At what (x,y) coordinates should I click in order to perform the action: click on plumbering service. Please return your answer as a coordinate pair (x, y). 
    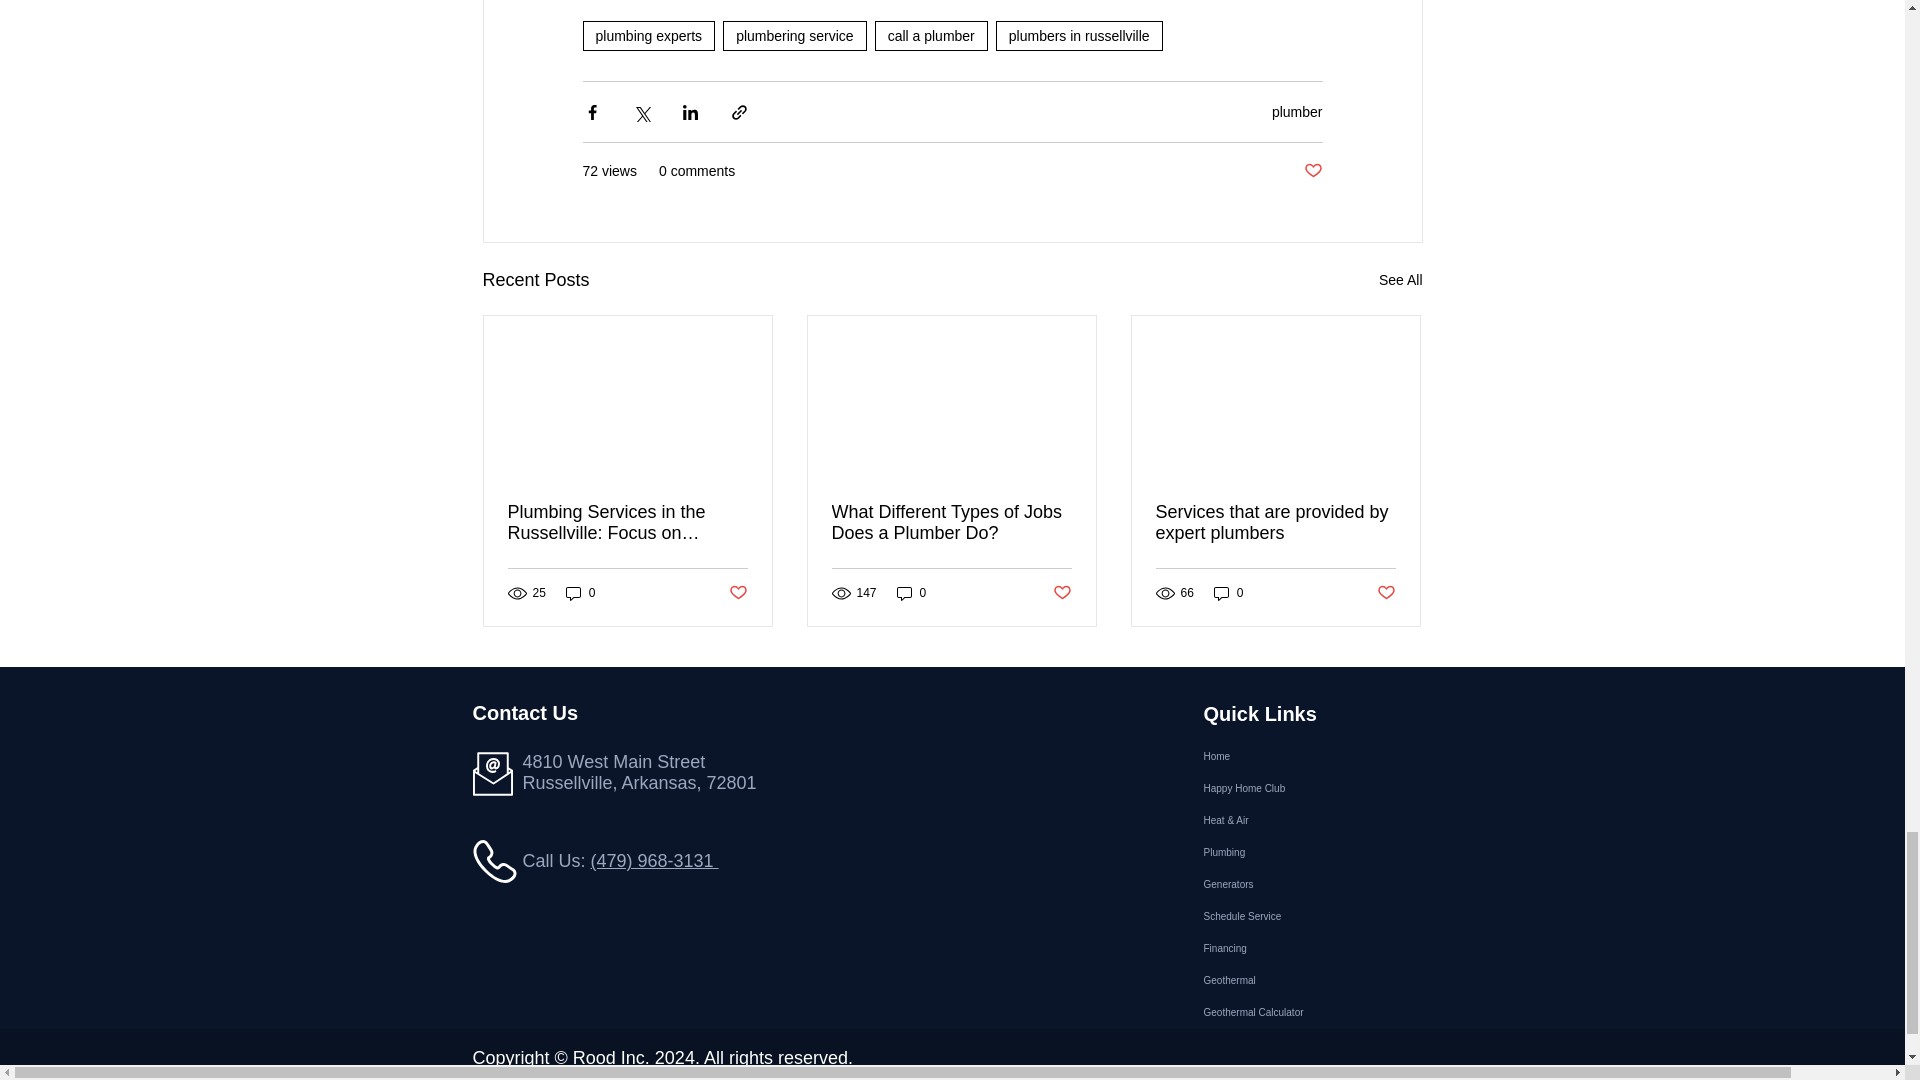
    Looking at the image, I should click on (795, 35).